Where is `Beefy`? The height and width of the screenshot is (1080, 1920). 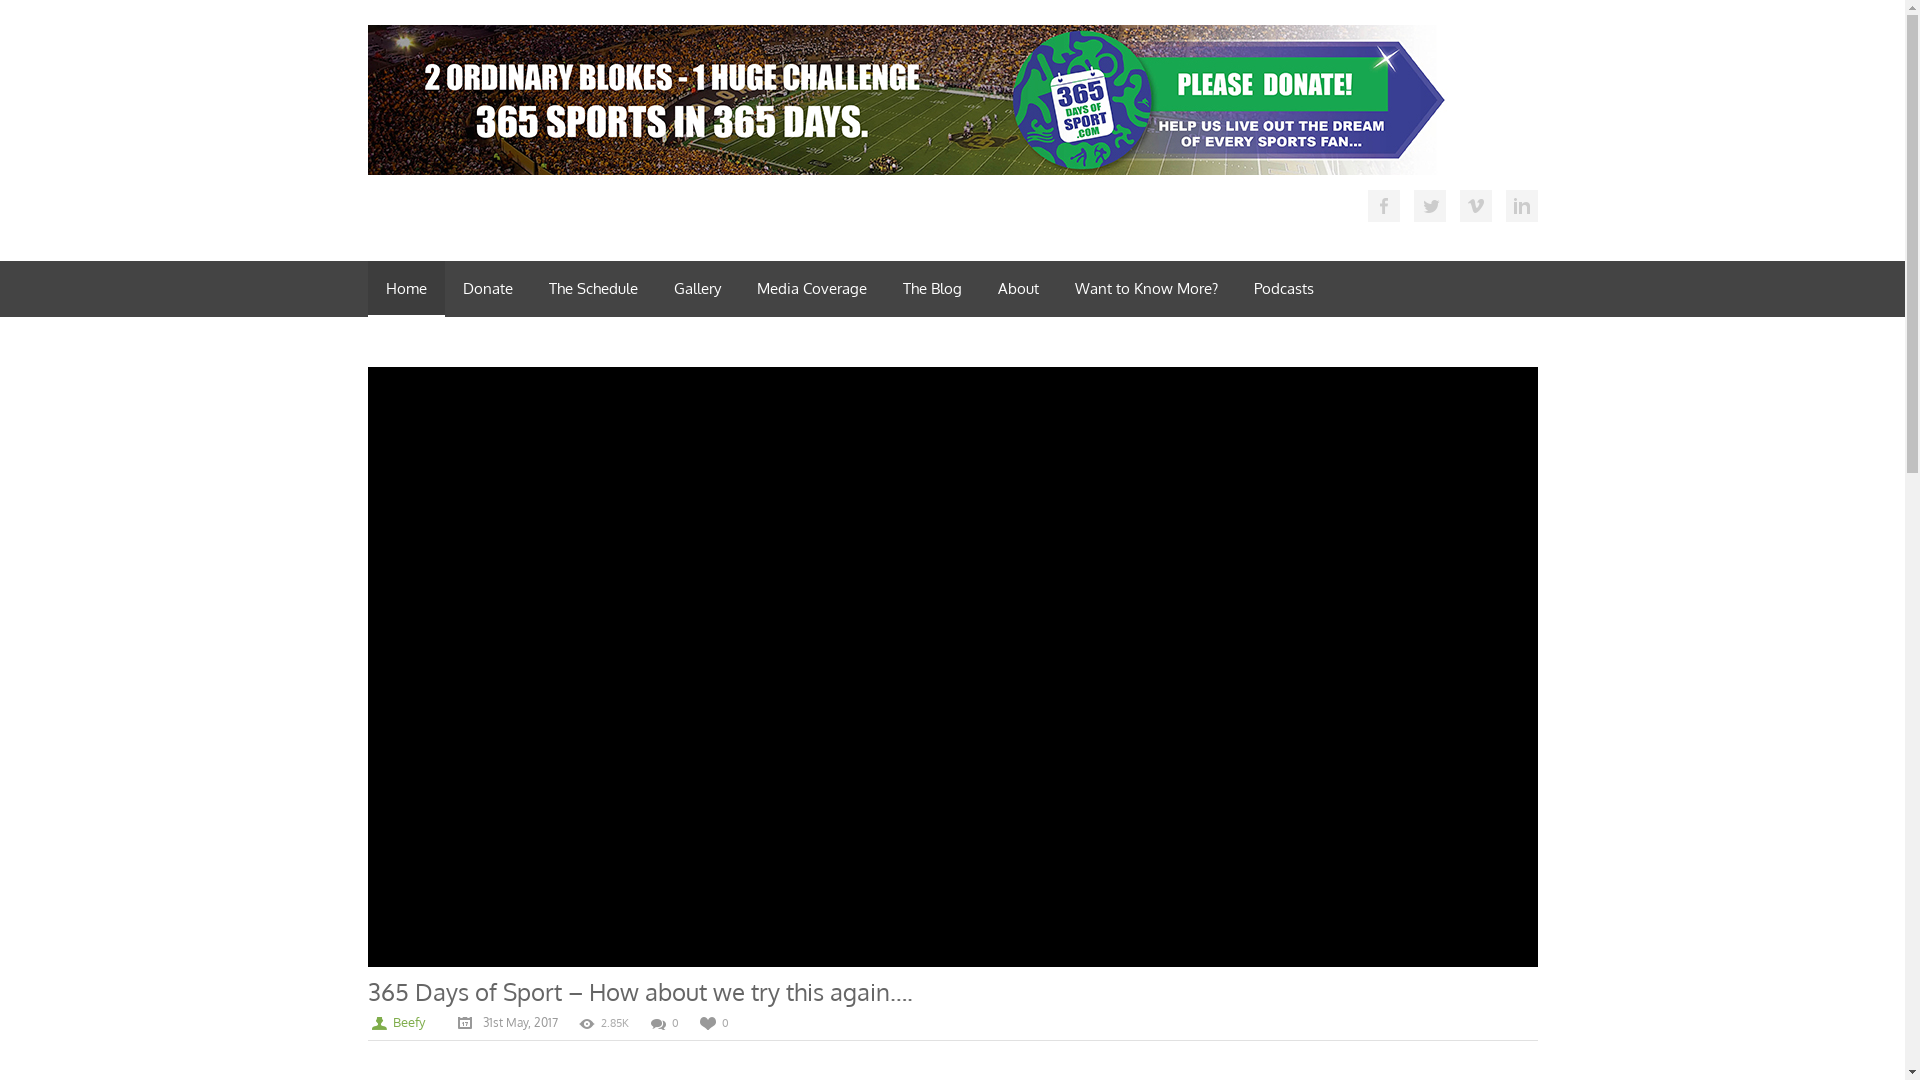 Beefy is located at coordinates (408, 1022).